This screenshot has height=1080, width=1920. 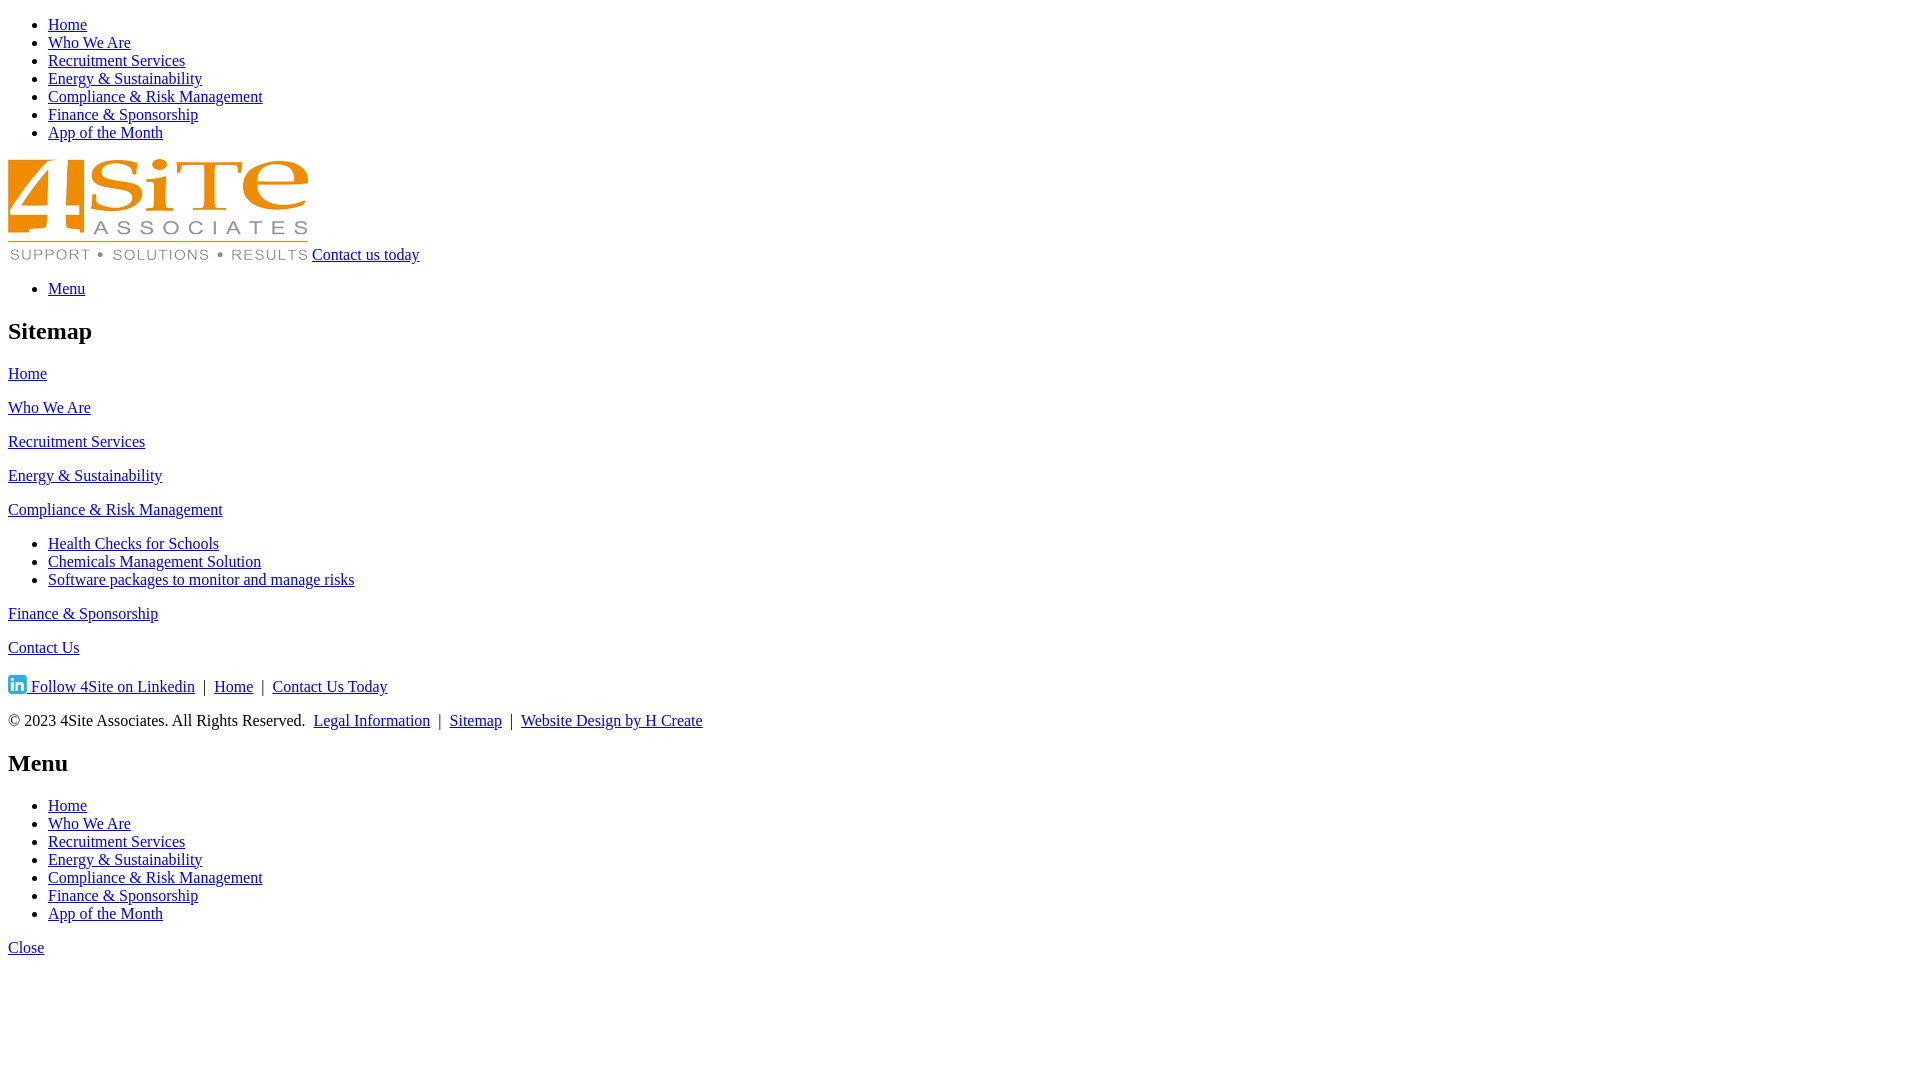 What do you see at coordinates (123, 896) in the screenshot?
I see `Finance & Sponsorship` at bounding box center [123, 896].